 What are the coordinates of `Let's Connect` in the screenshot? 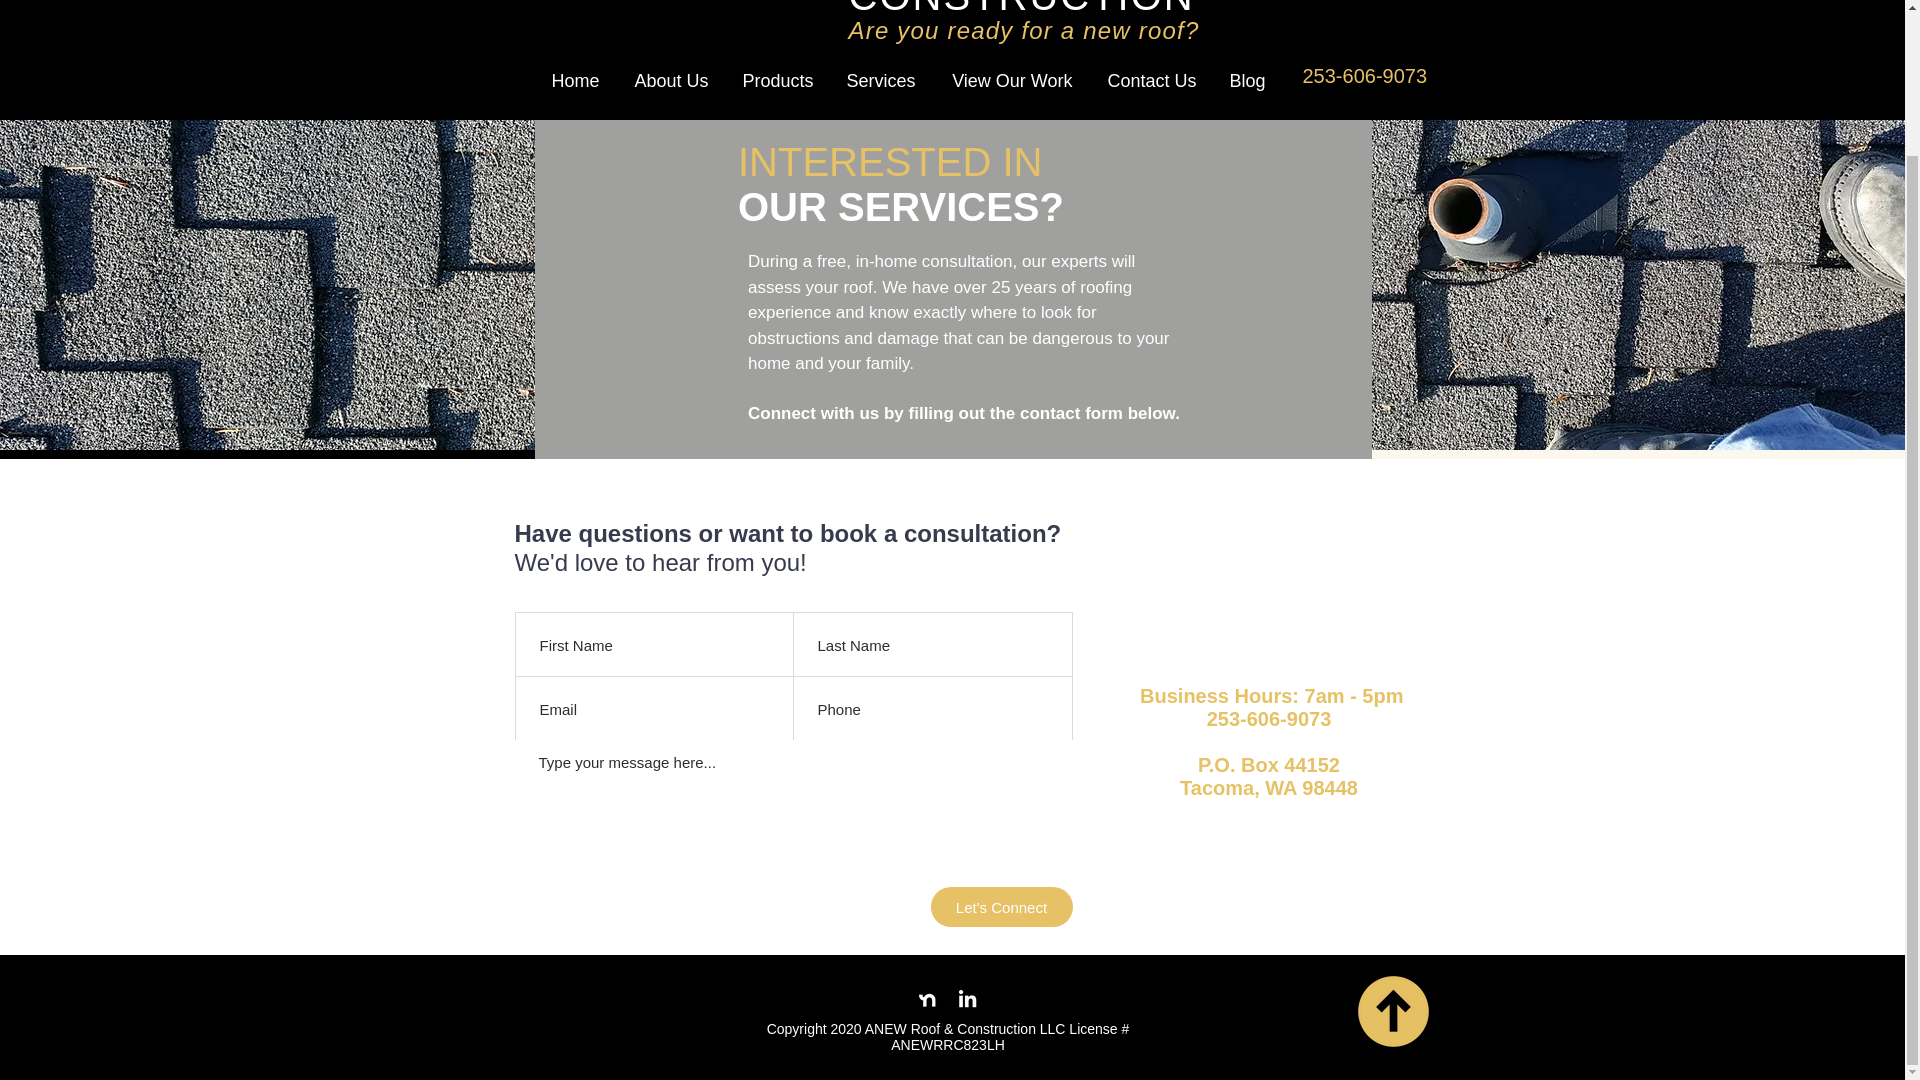 It's located at (1000, 906).